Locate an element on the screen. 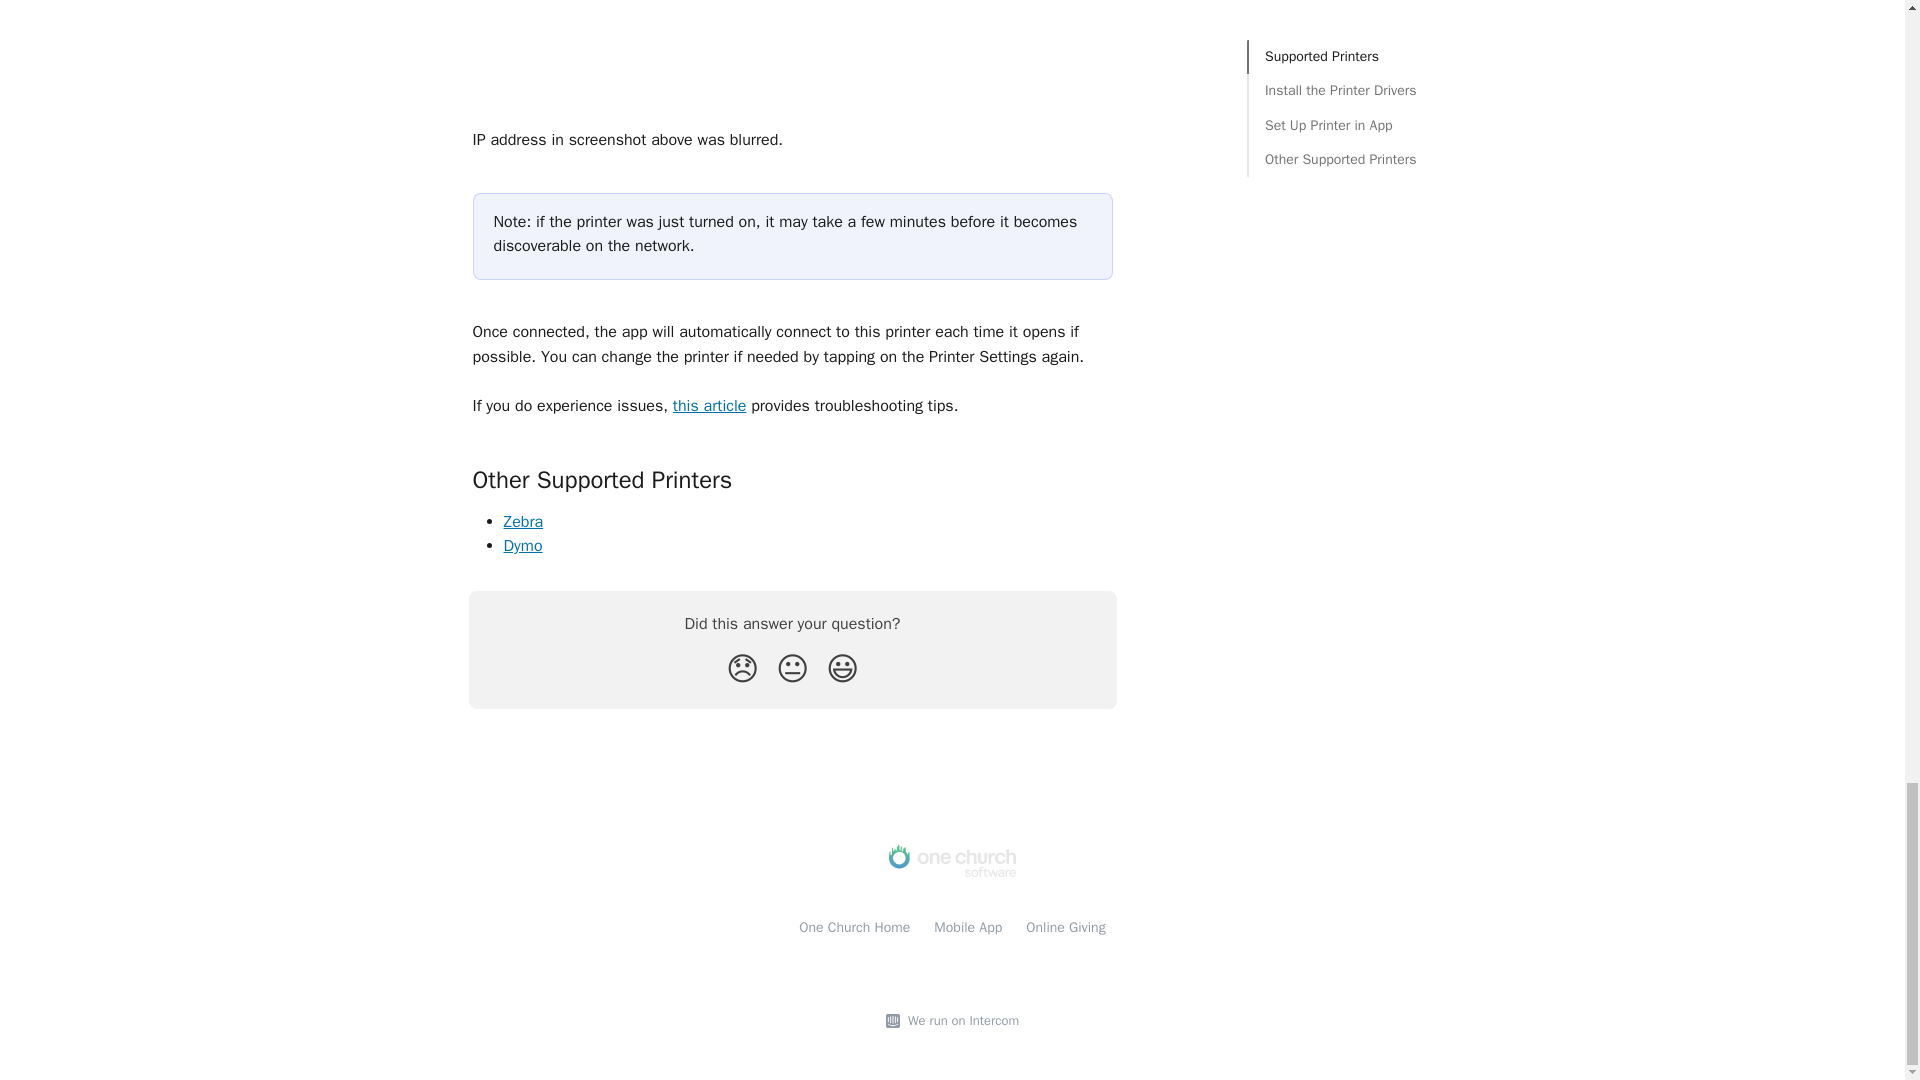 The width and height of the screenshot is (1920, 1080). Dymo is located at coordinates (523, 546).